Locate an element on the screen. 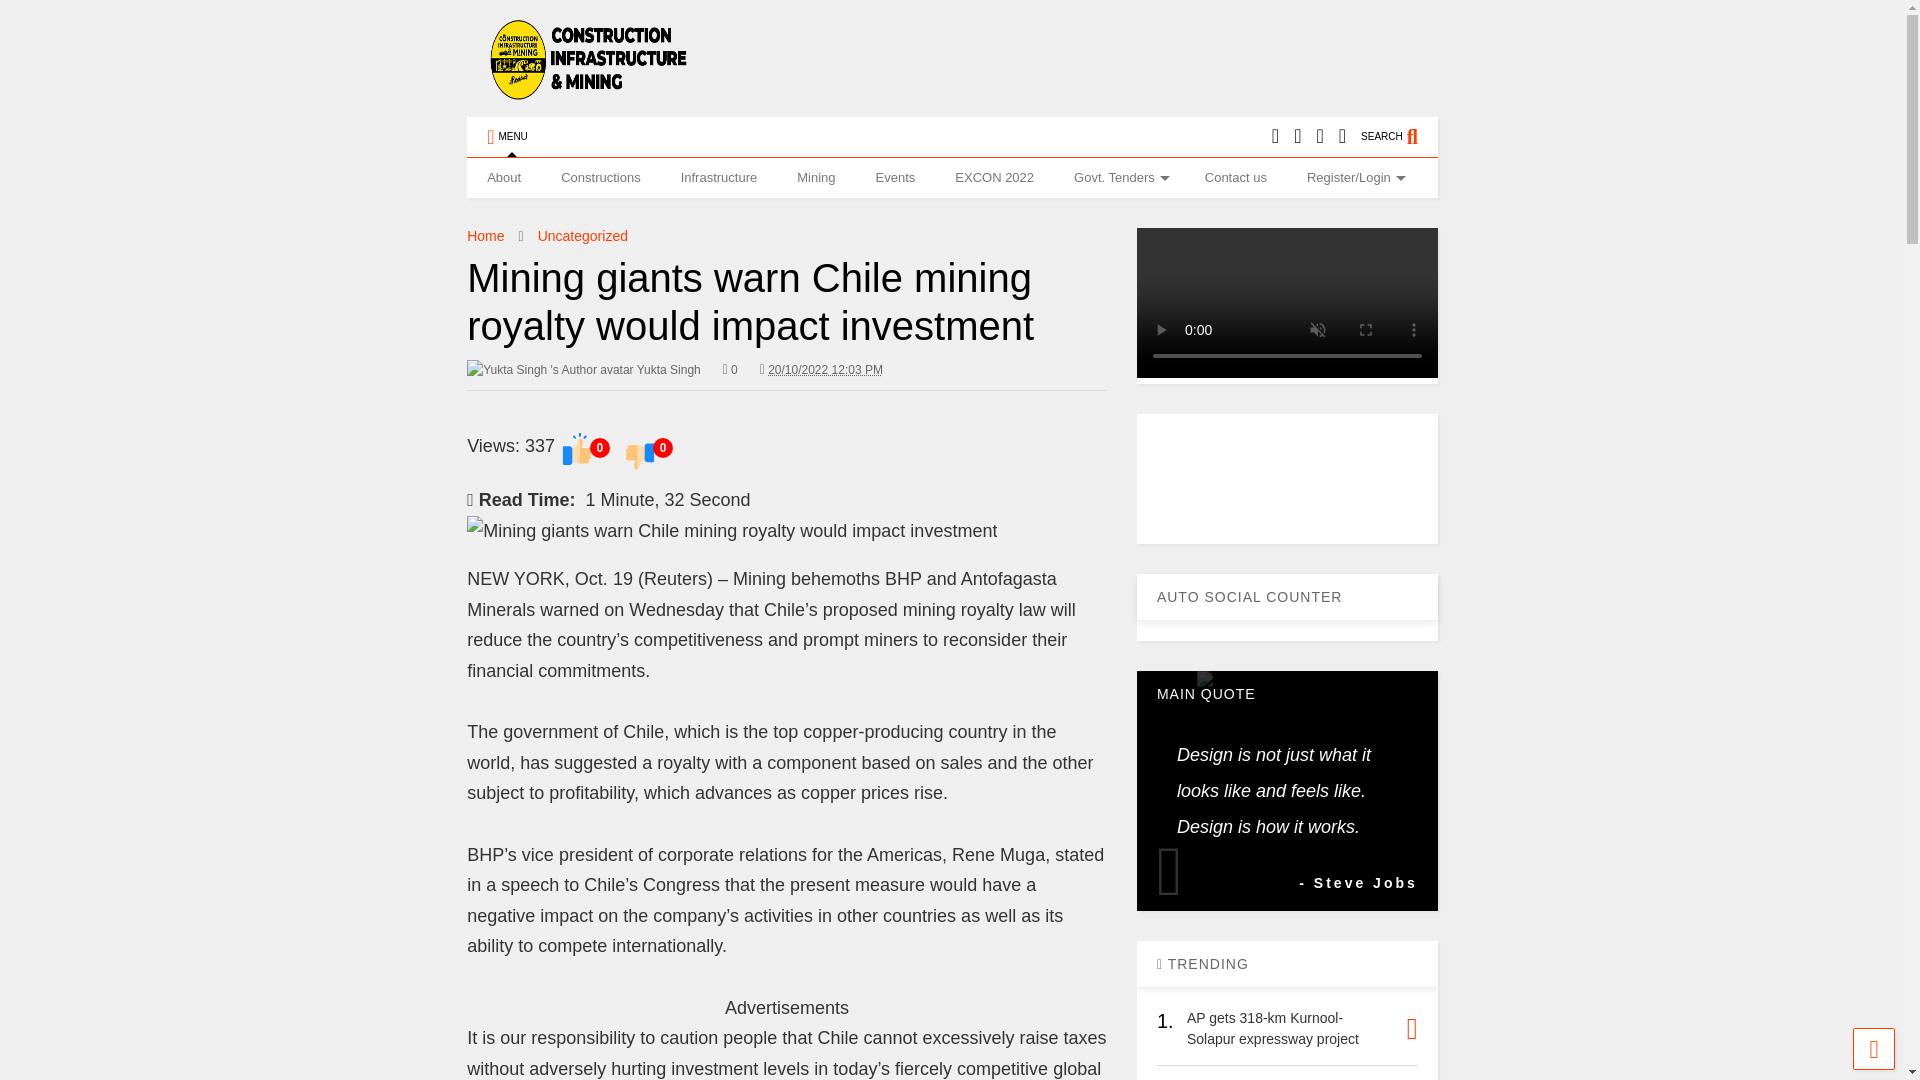 The image size is (1920, 1080). MENU is located at coordinates (506, 136).